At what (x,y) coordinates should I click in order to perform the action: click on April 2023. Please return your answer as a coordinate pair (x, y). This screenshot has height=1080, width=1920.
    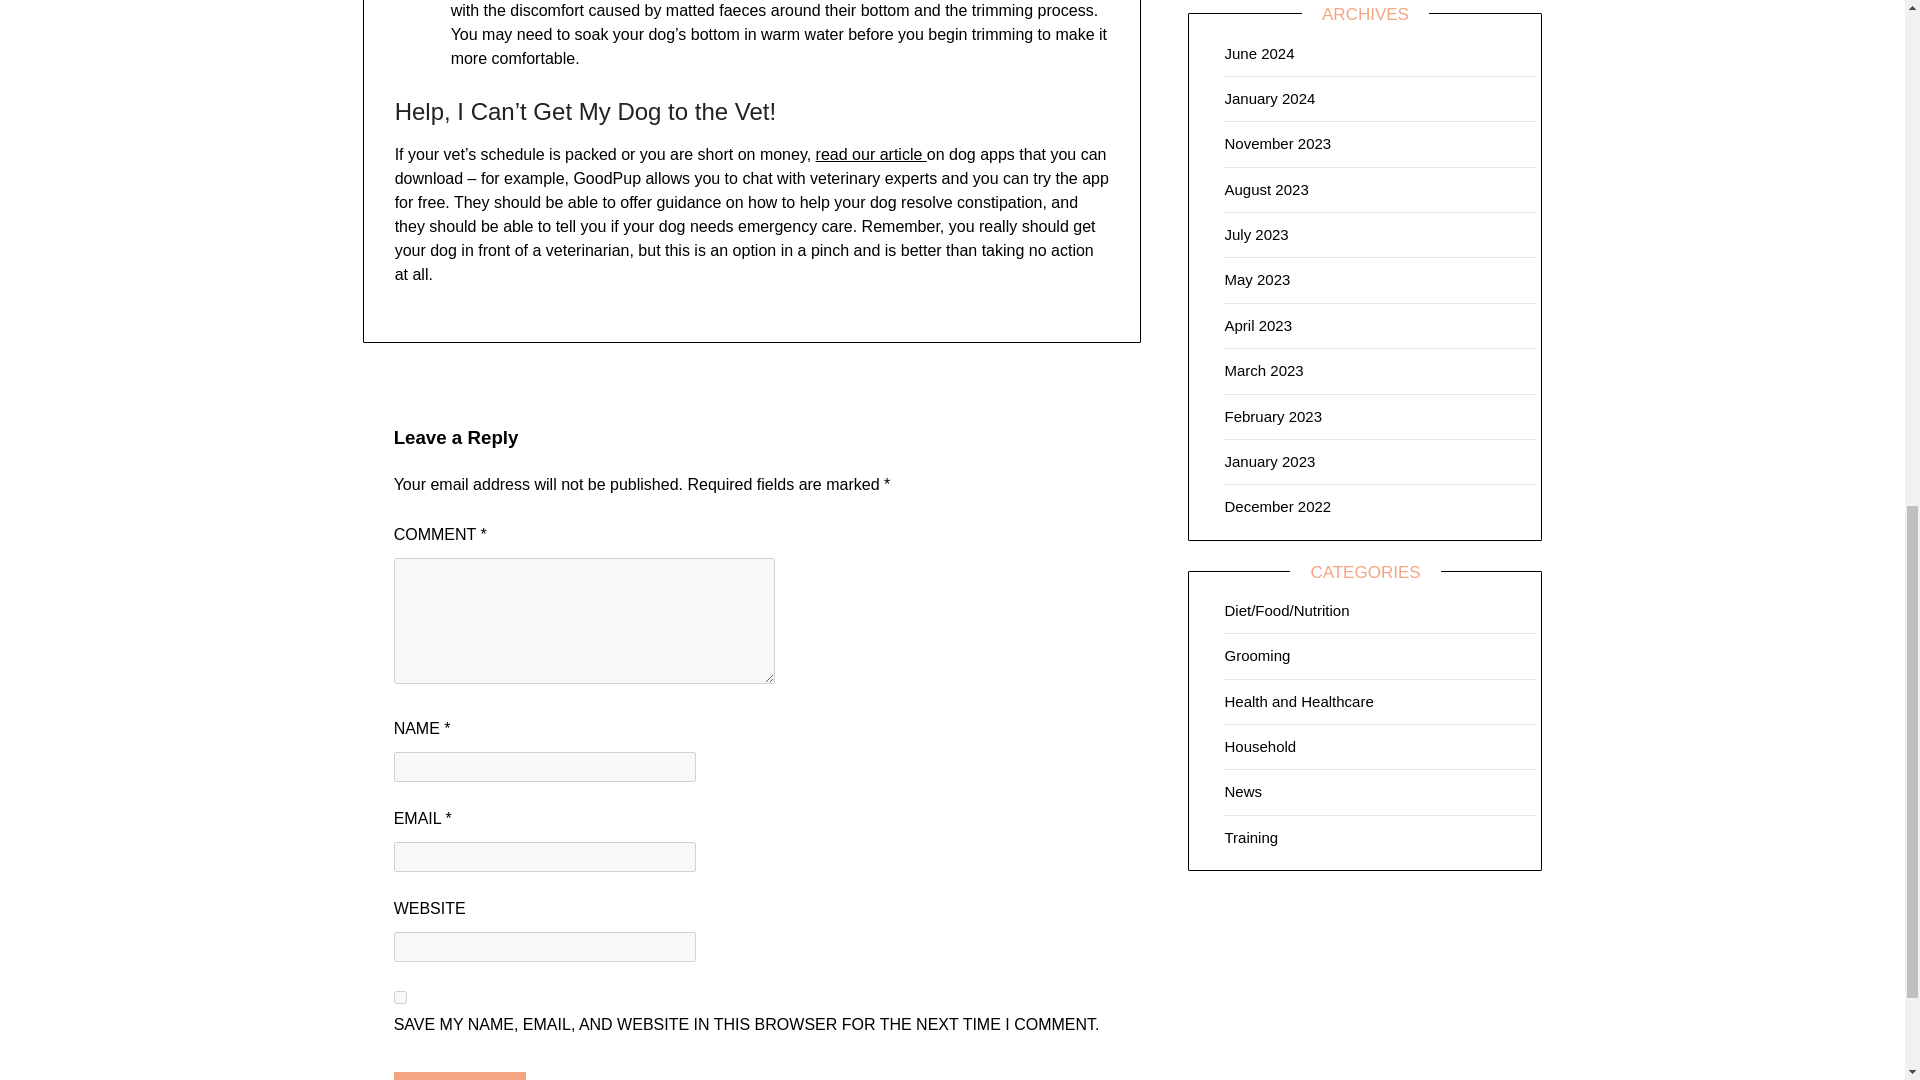
    Looking at the image, I should click on (1258, 325).